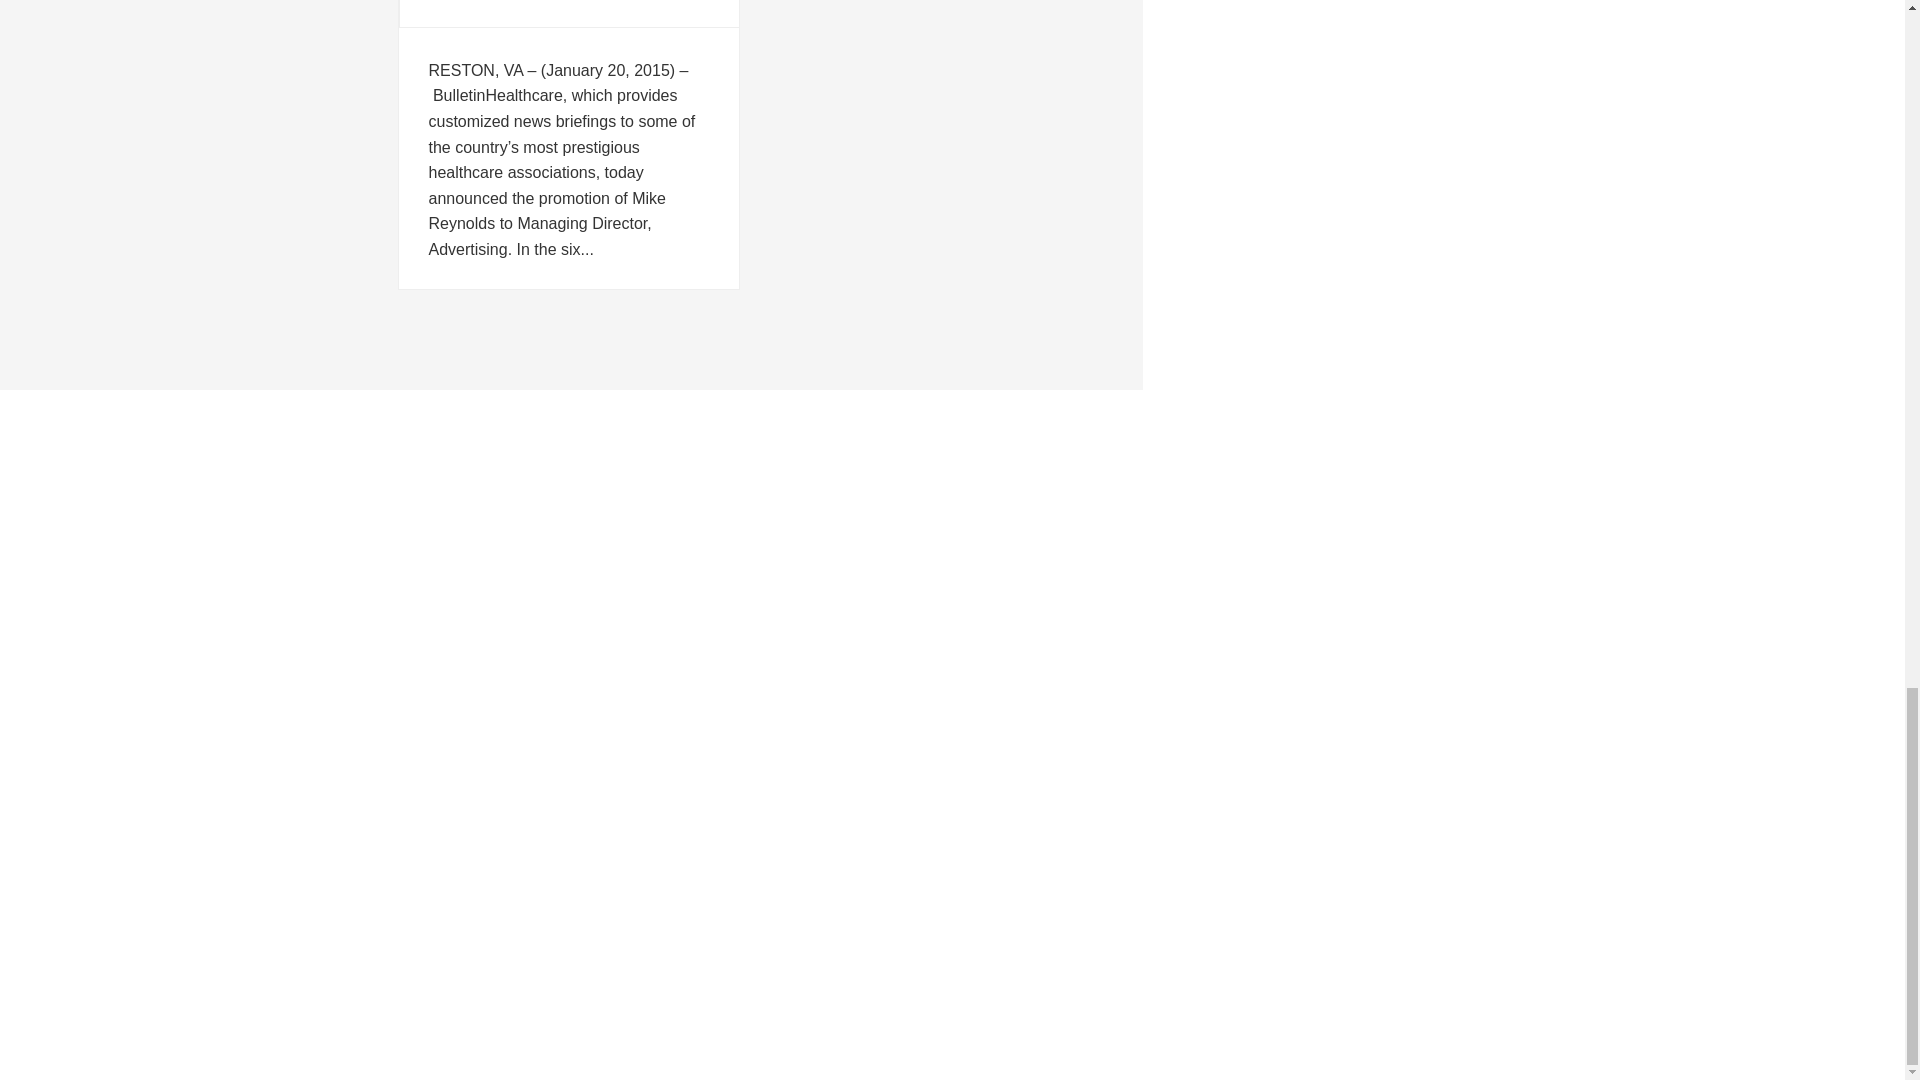 The height and width of the screenshot is (1080, 1920). What do you see at coordinates (403, 800) in the screenshot?
I see `GDPR` at bounding box center [403, 800].